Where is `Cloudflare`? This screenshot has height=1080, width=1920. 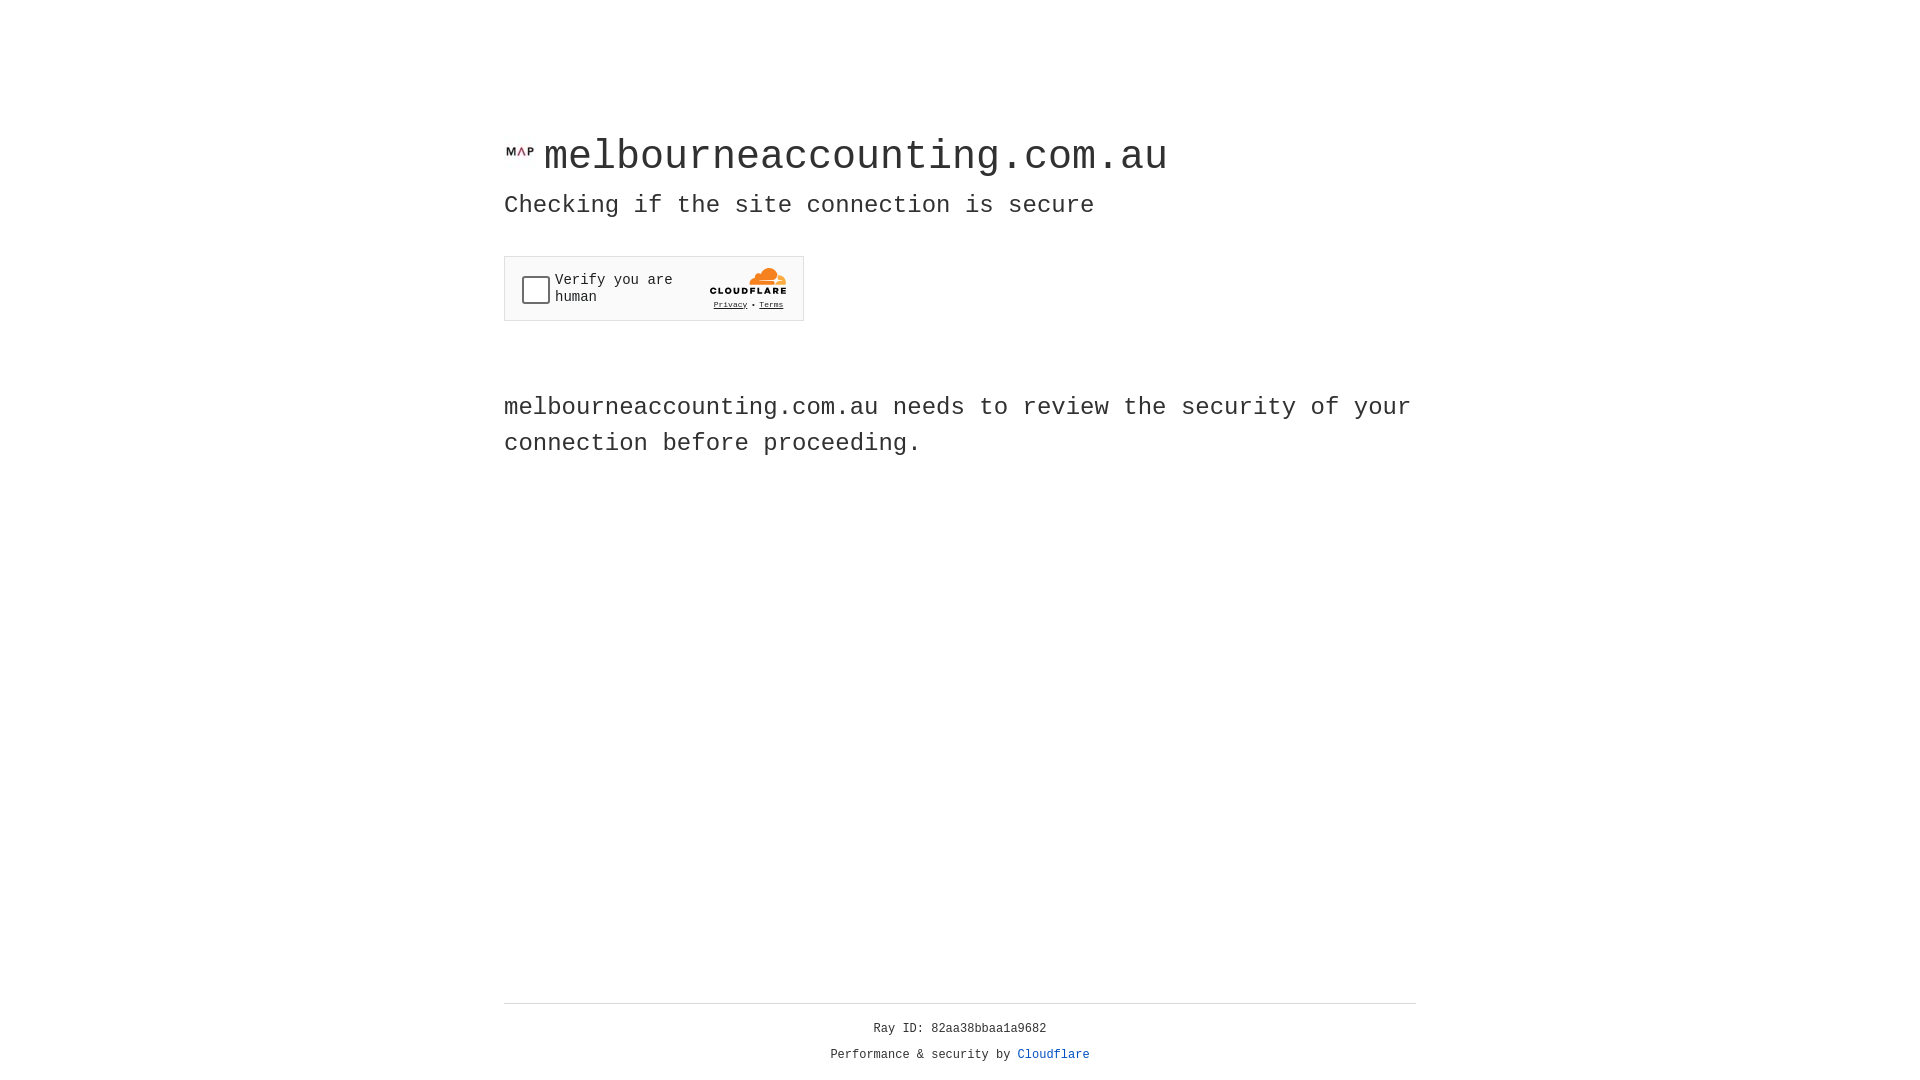 Cloudflare is located at coordinates (1054, 1055).